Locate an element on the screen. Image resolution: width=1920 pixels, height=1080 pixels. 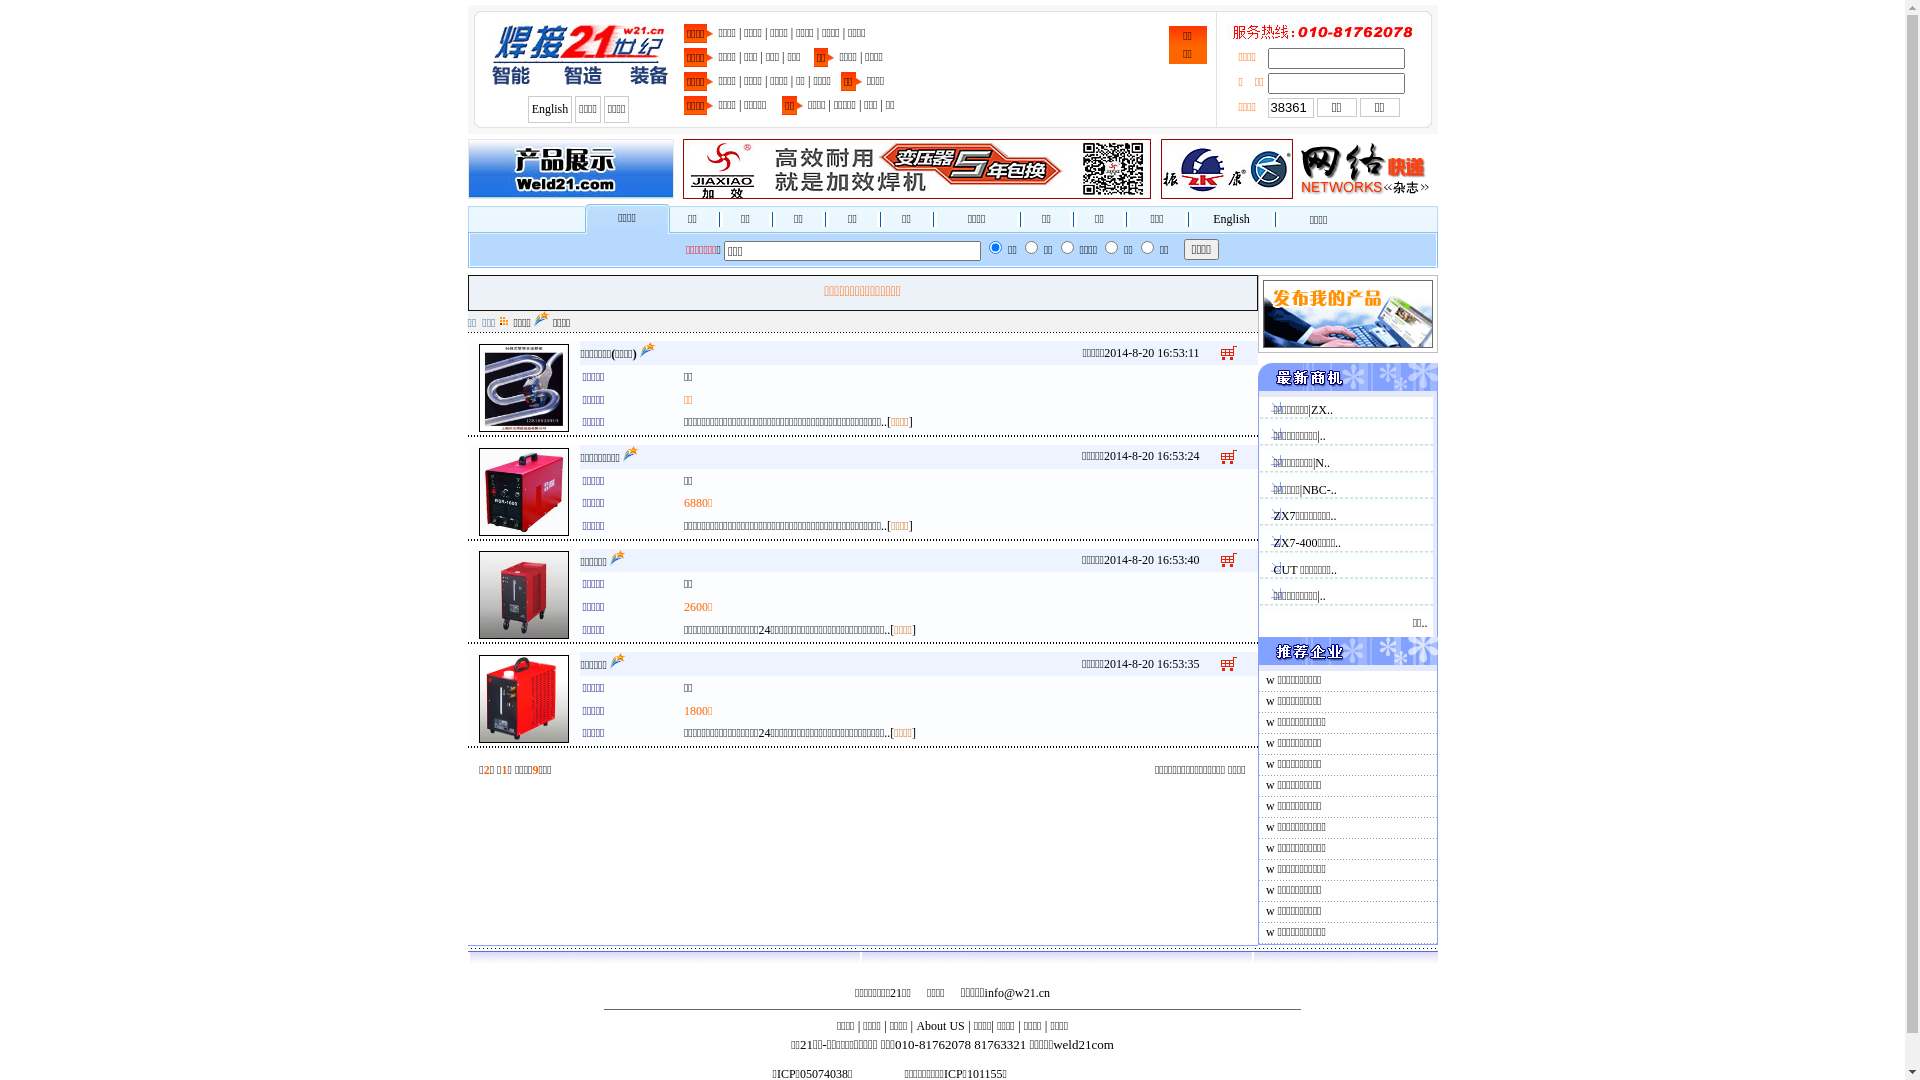
About US is located at coordinates (940, 1026).